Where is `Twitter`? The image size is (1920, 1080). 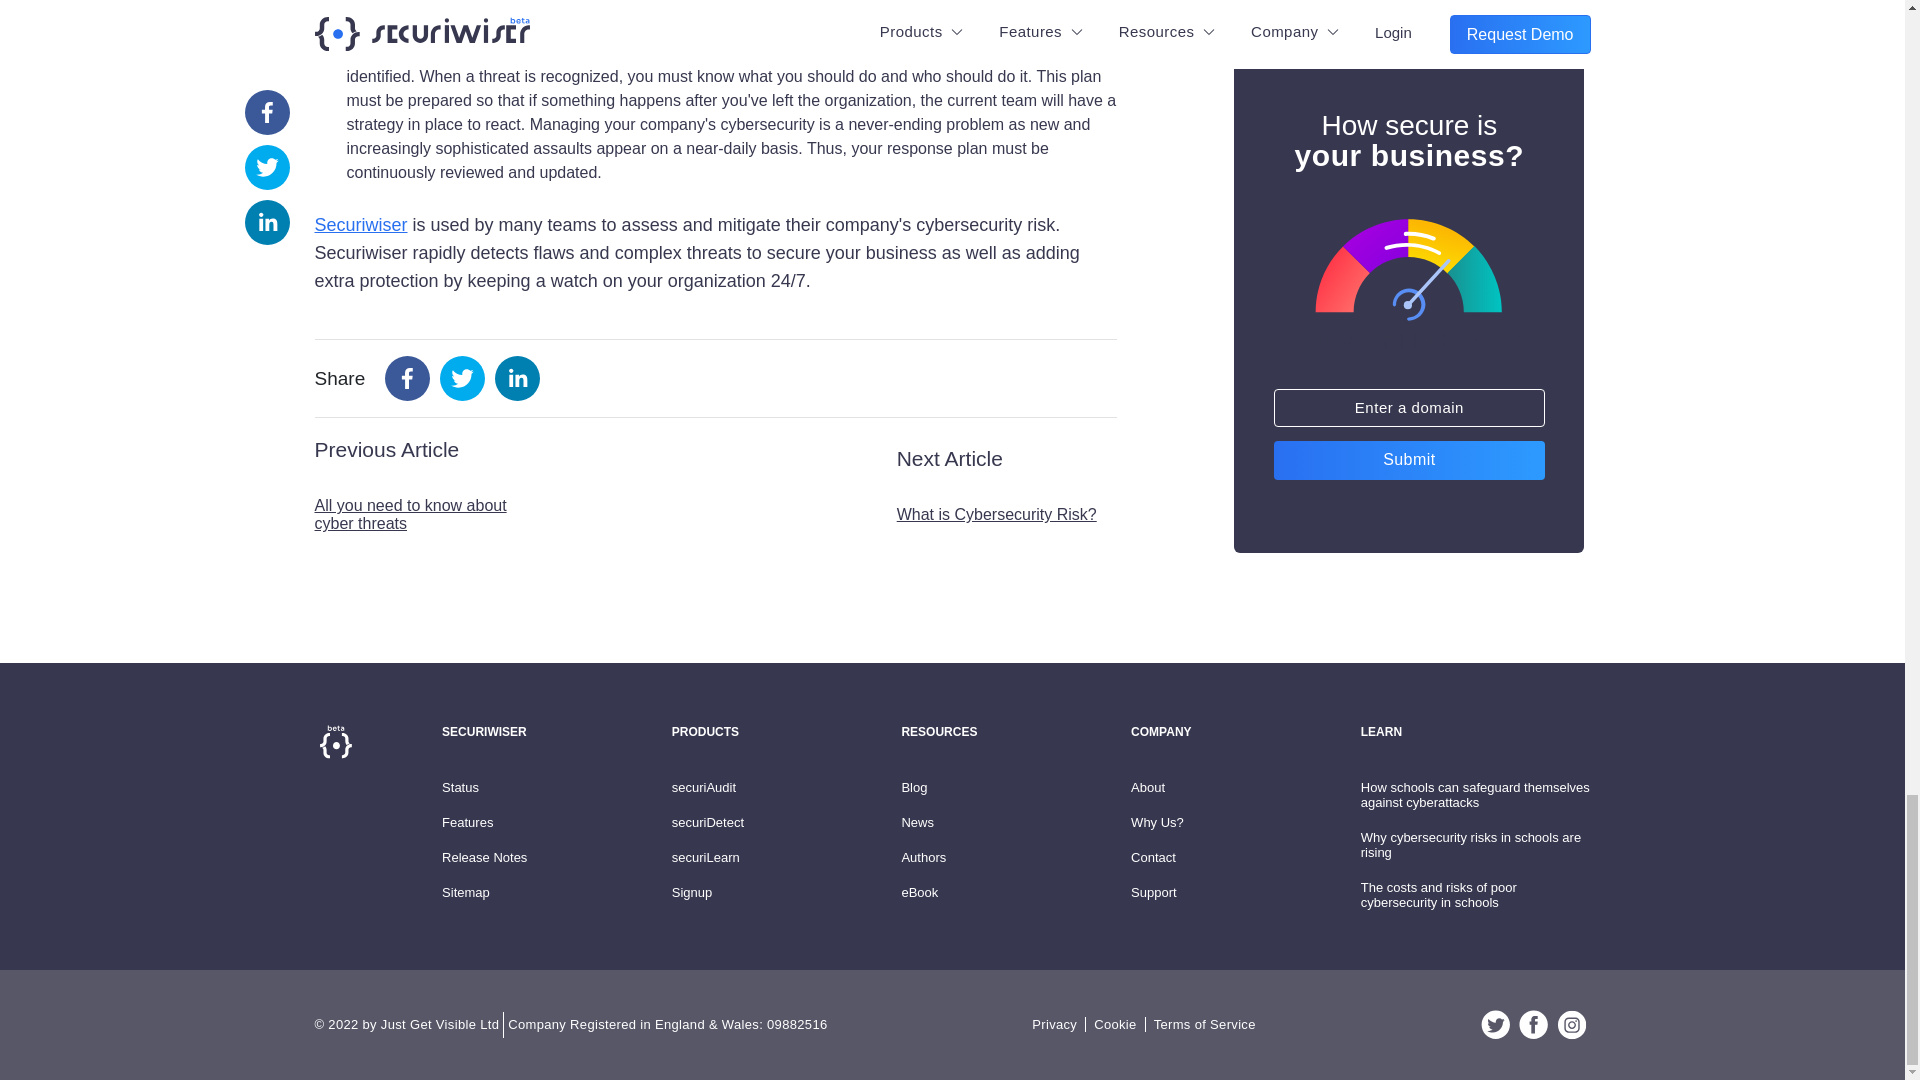 Twitter is located at coordinates (1495, 1024).